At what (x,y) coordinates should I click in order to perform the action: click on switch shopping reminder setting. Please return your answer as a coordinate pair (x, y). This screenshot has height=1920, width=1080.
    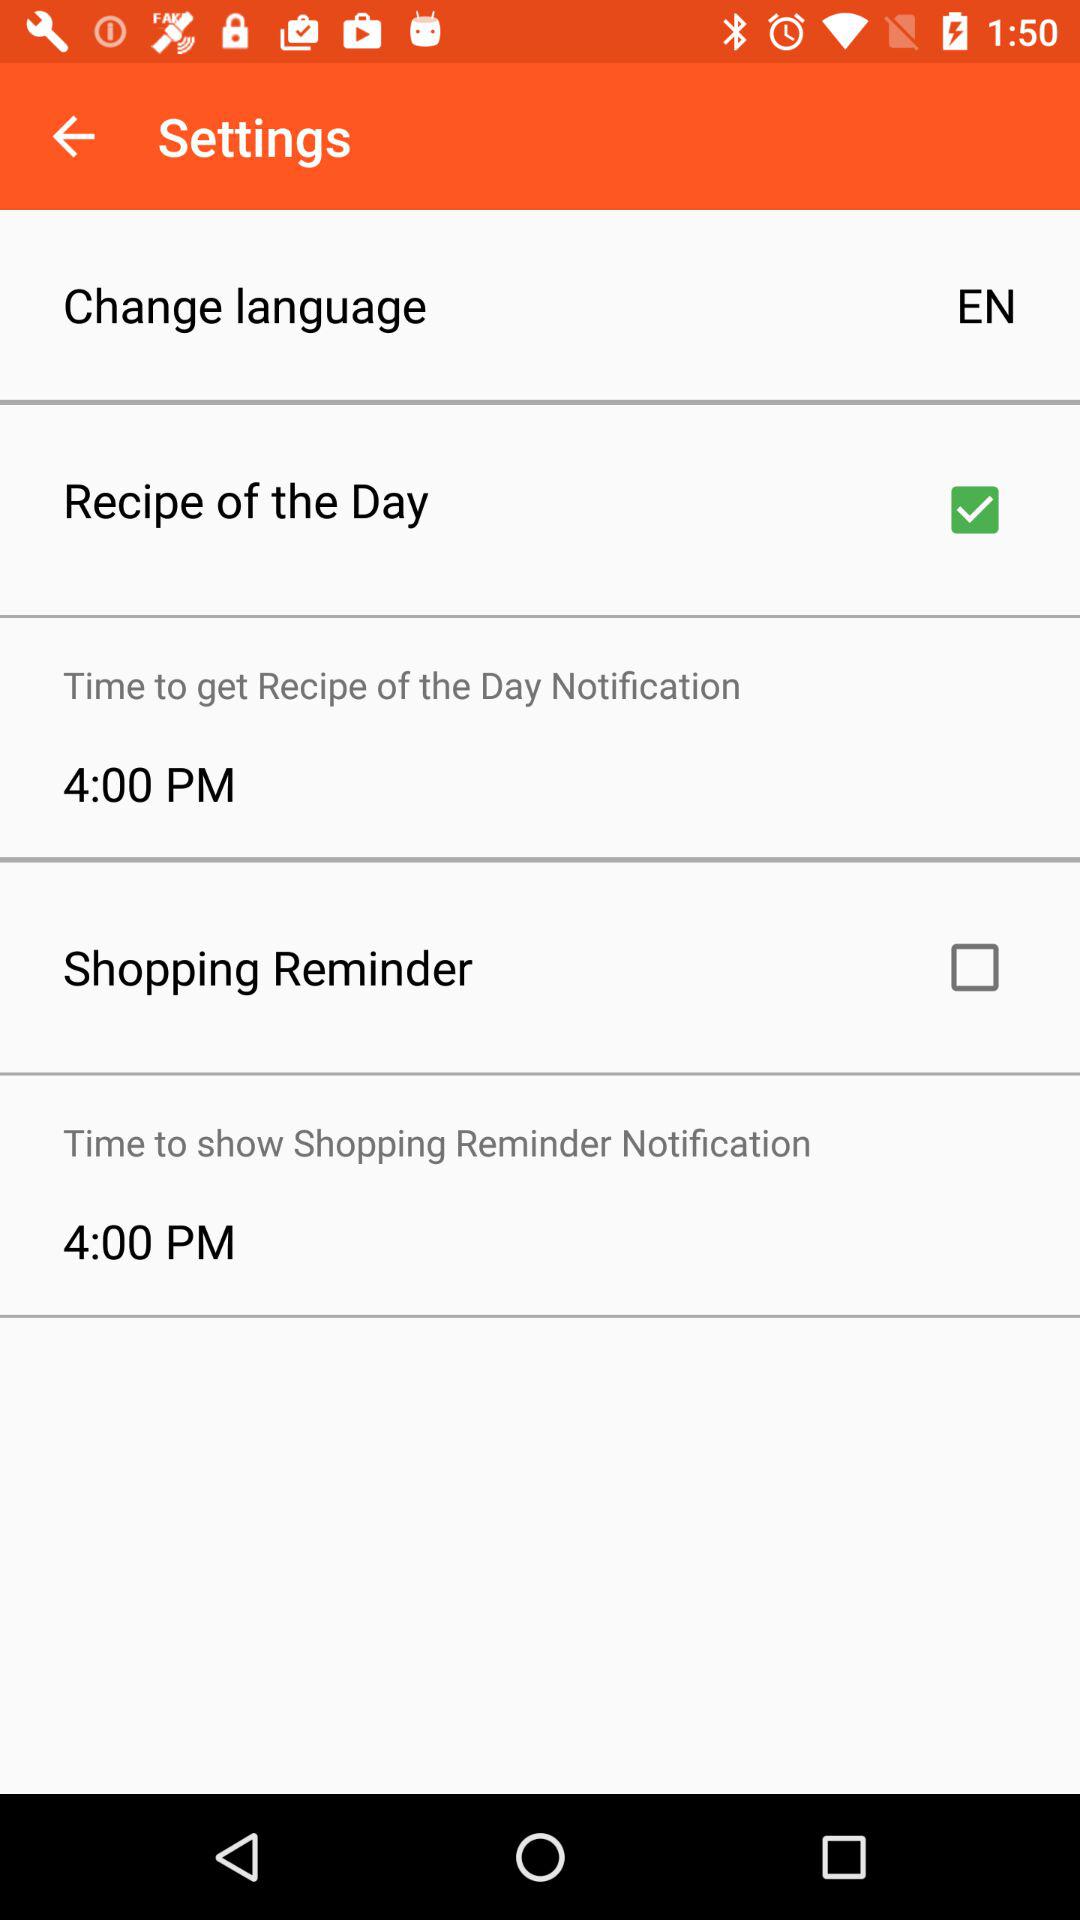
    Looking at the image, I should click on (975, 967).